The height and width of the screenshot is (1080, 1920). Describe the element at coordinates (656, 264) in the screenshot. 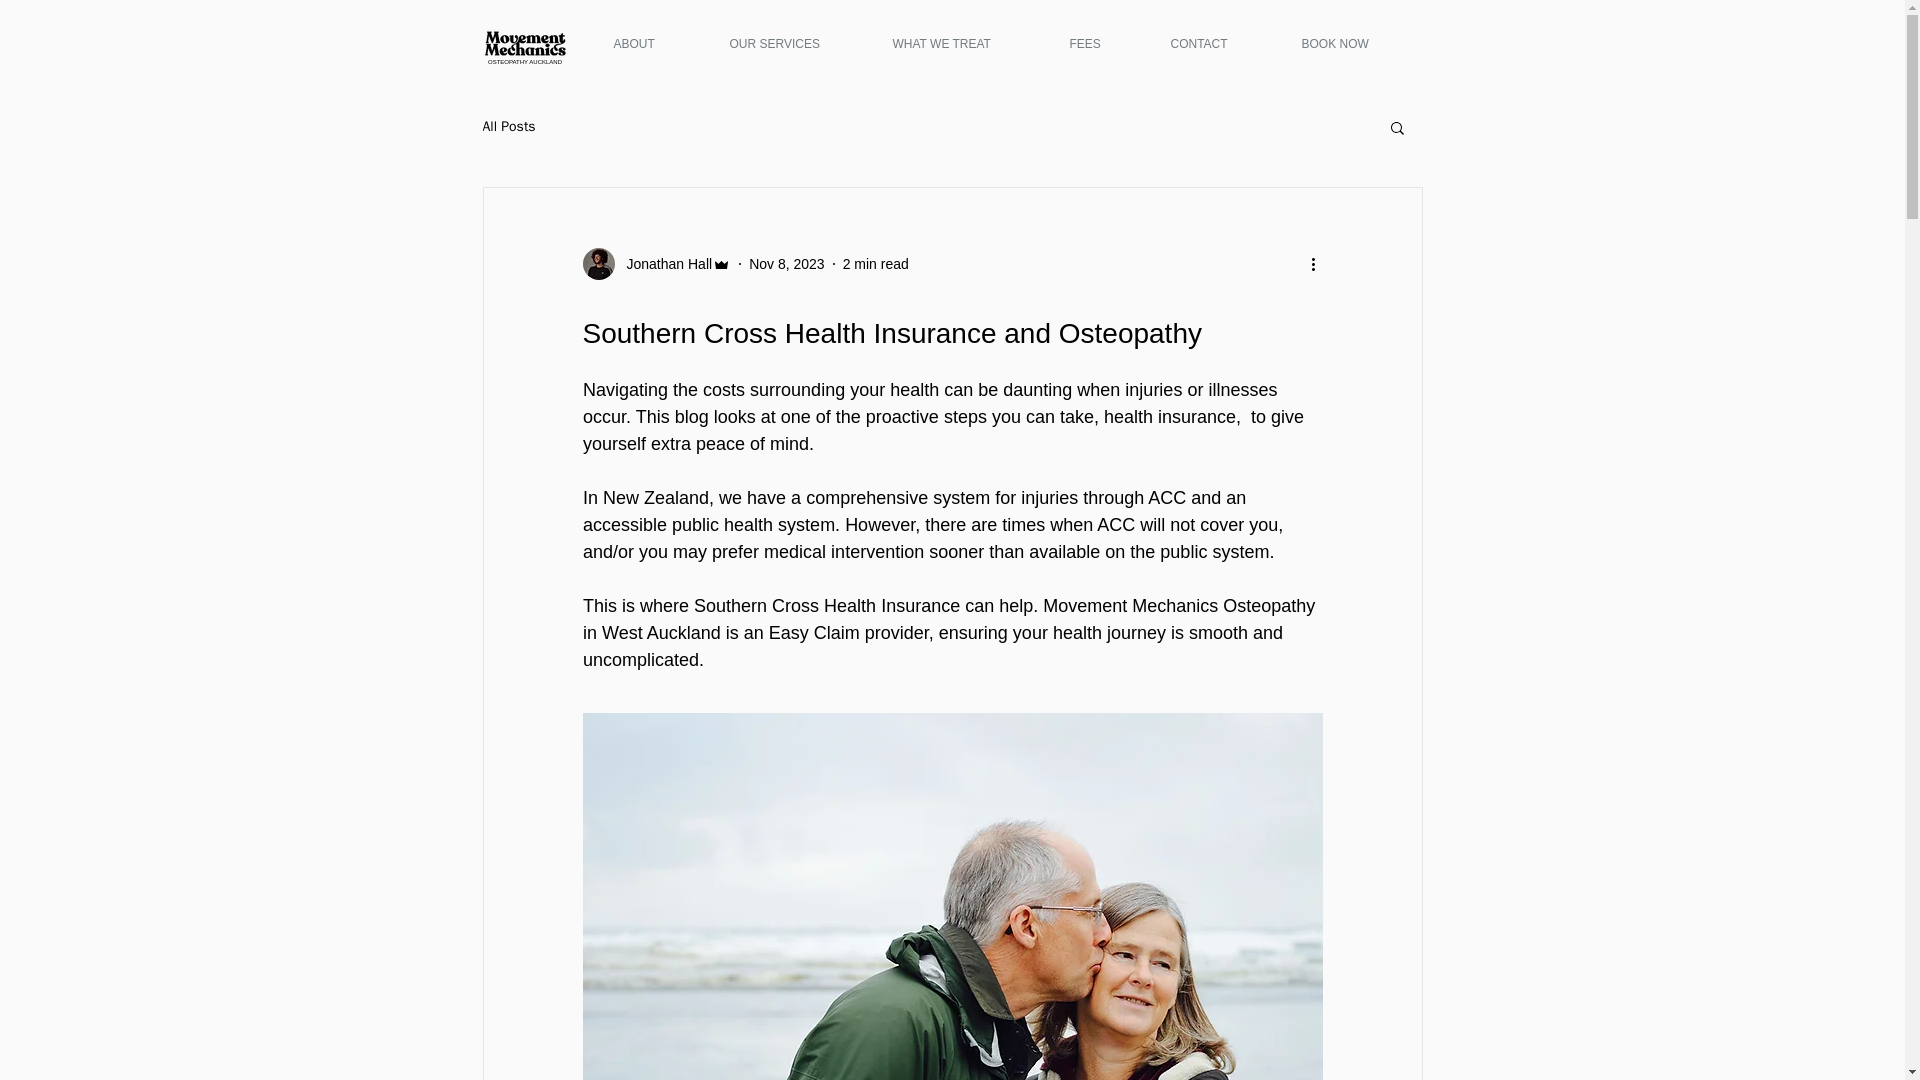

I see `Jonathan Hall` at that location.